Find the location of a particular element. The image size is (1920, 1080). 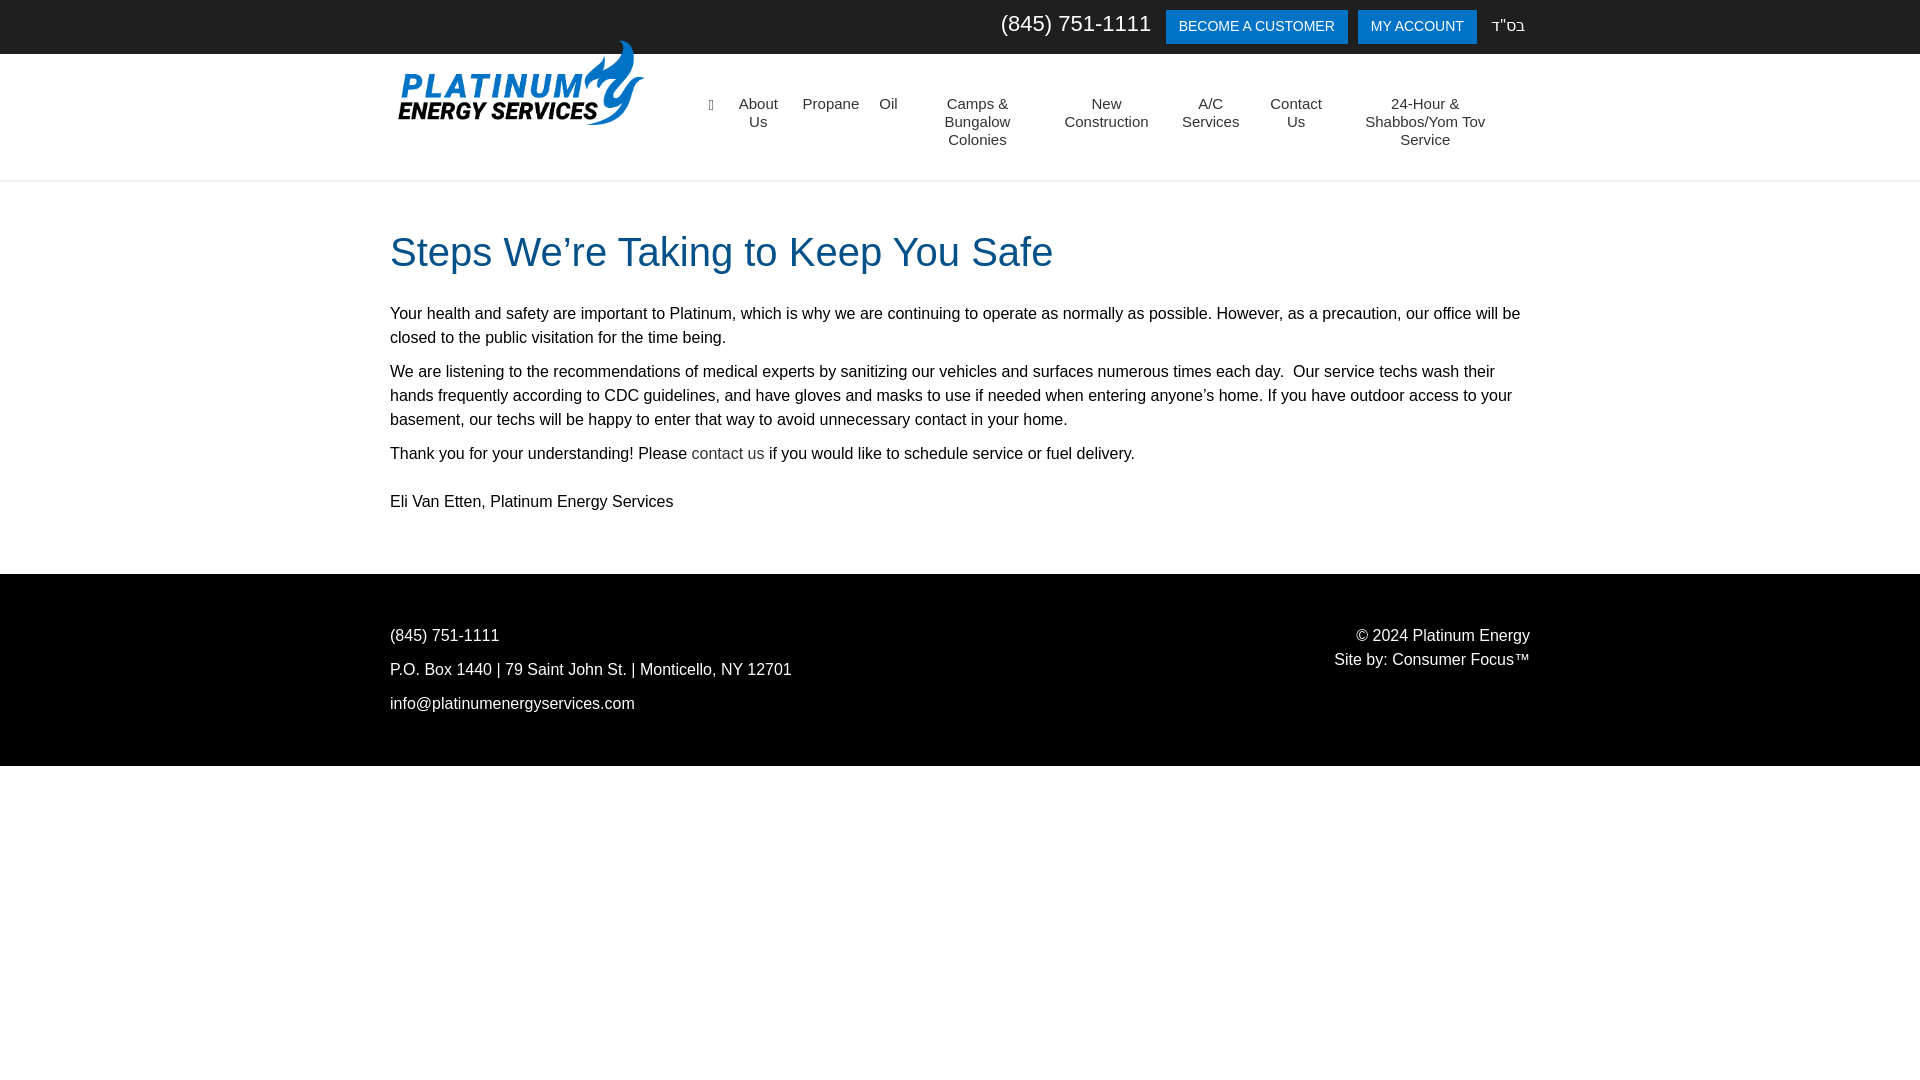

Propane is located at coordinates (830, 104).